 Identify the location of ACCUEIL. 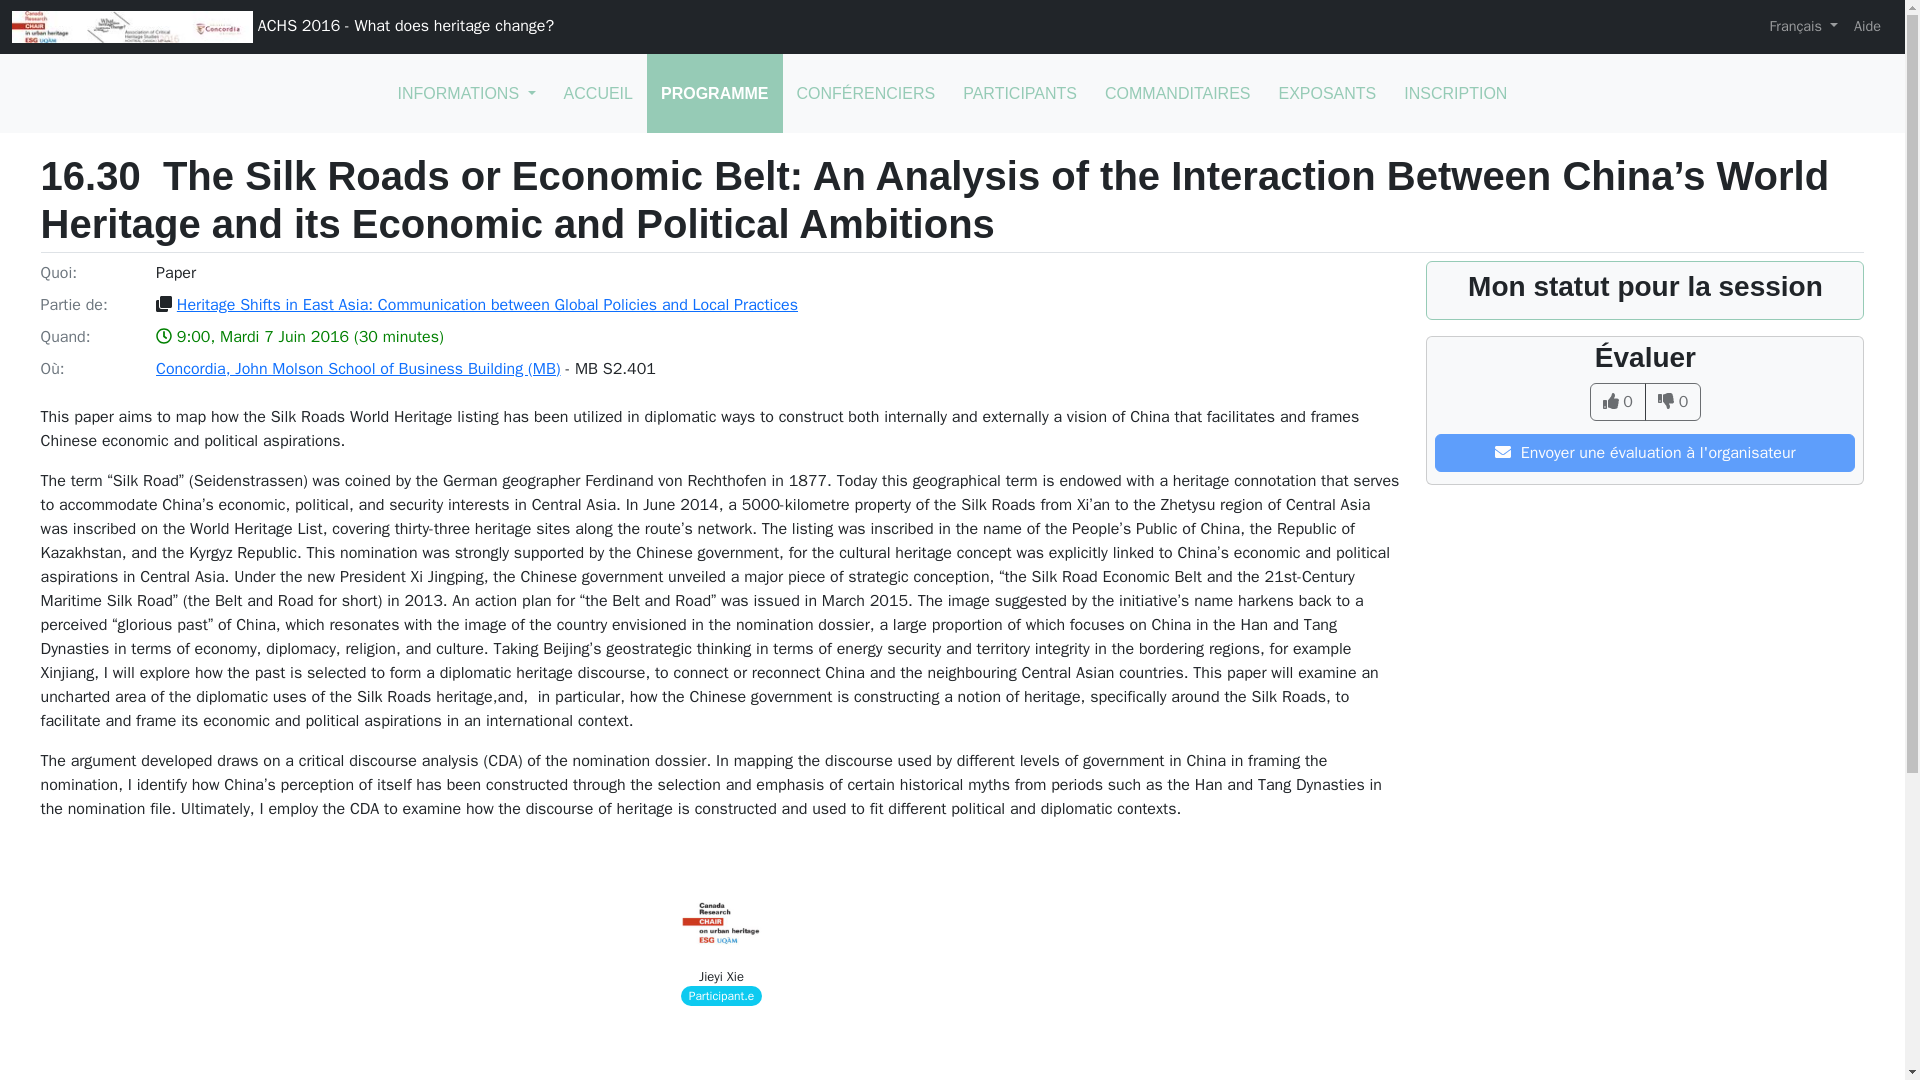
(598, 93).